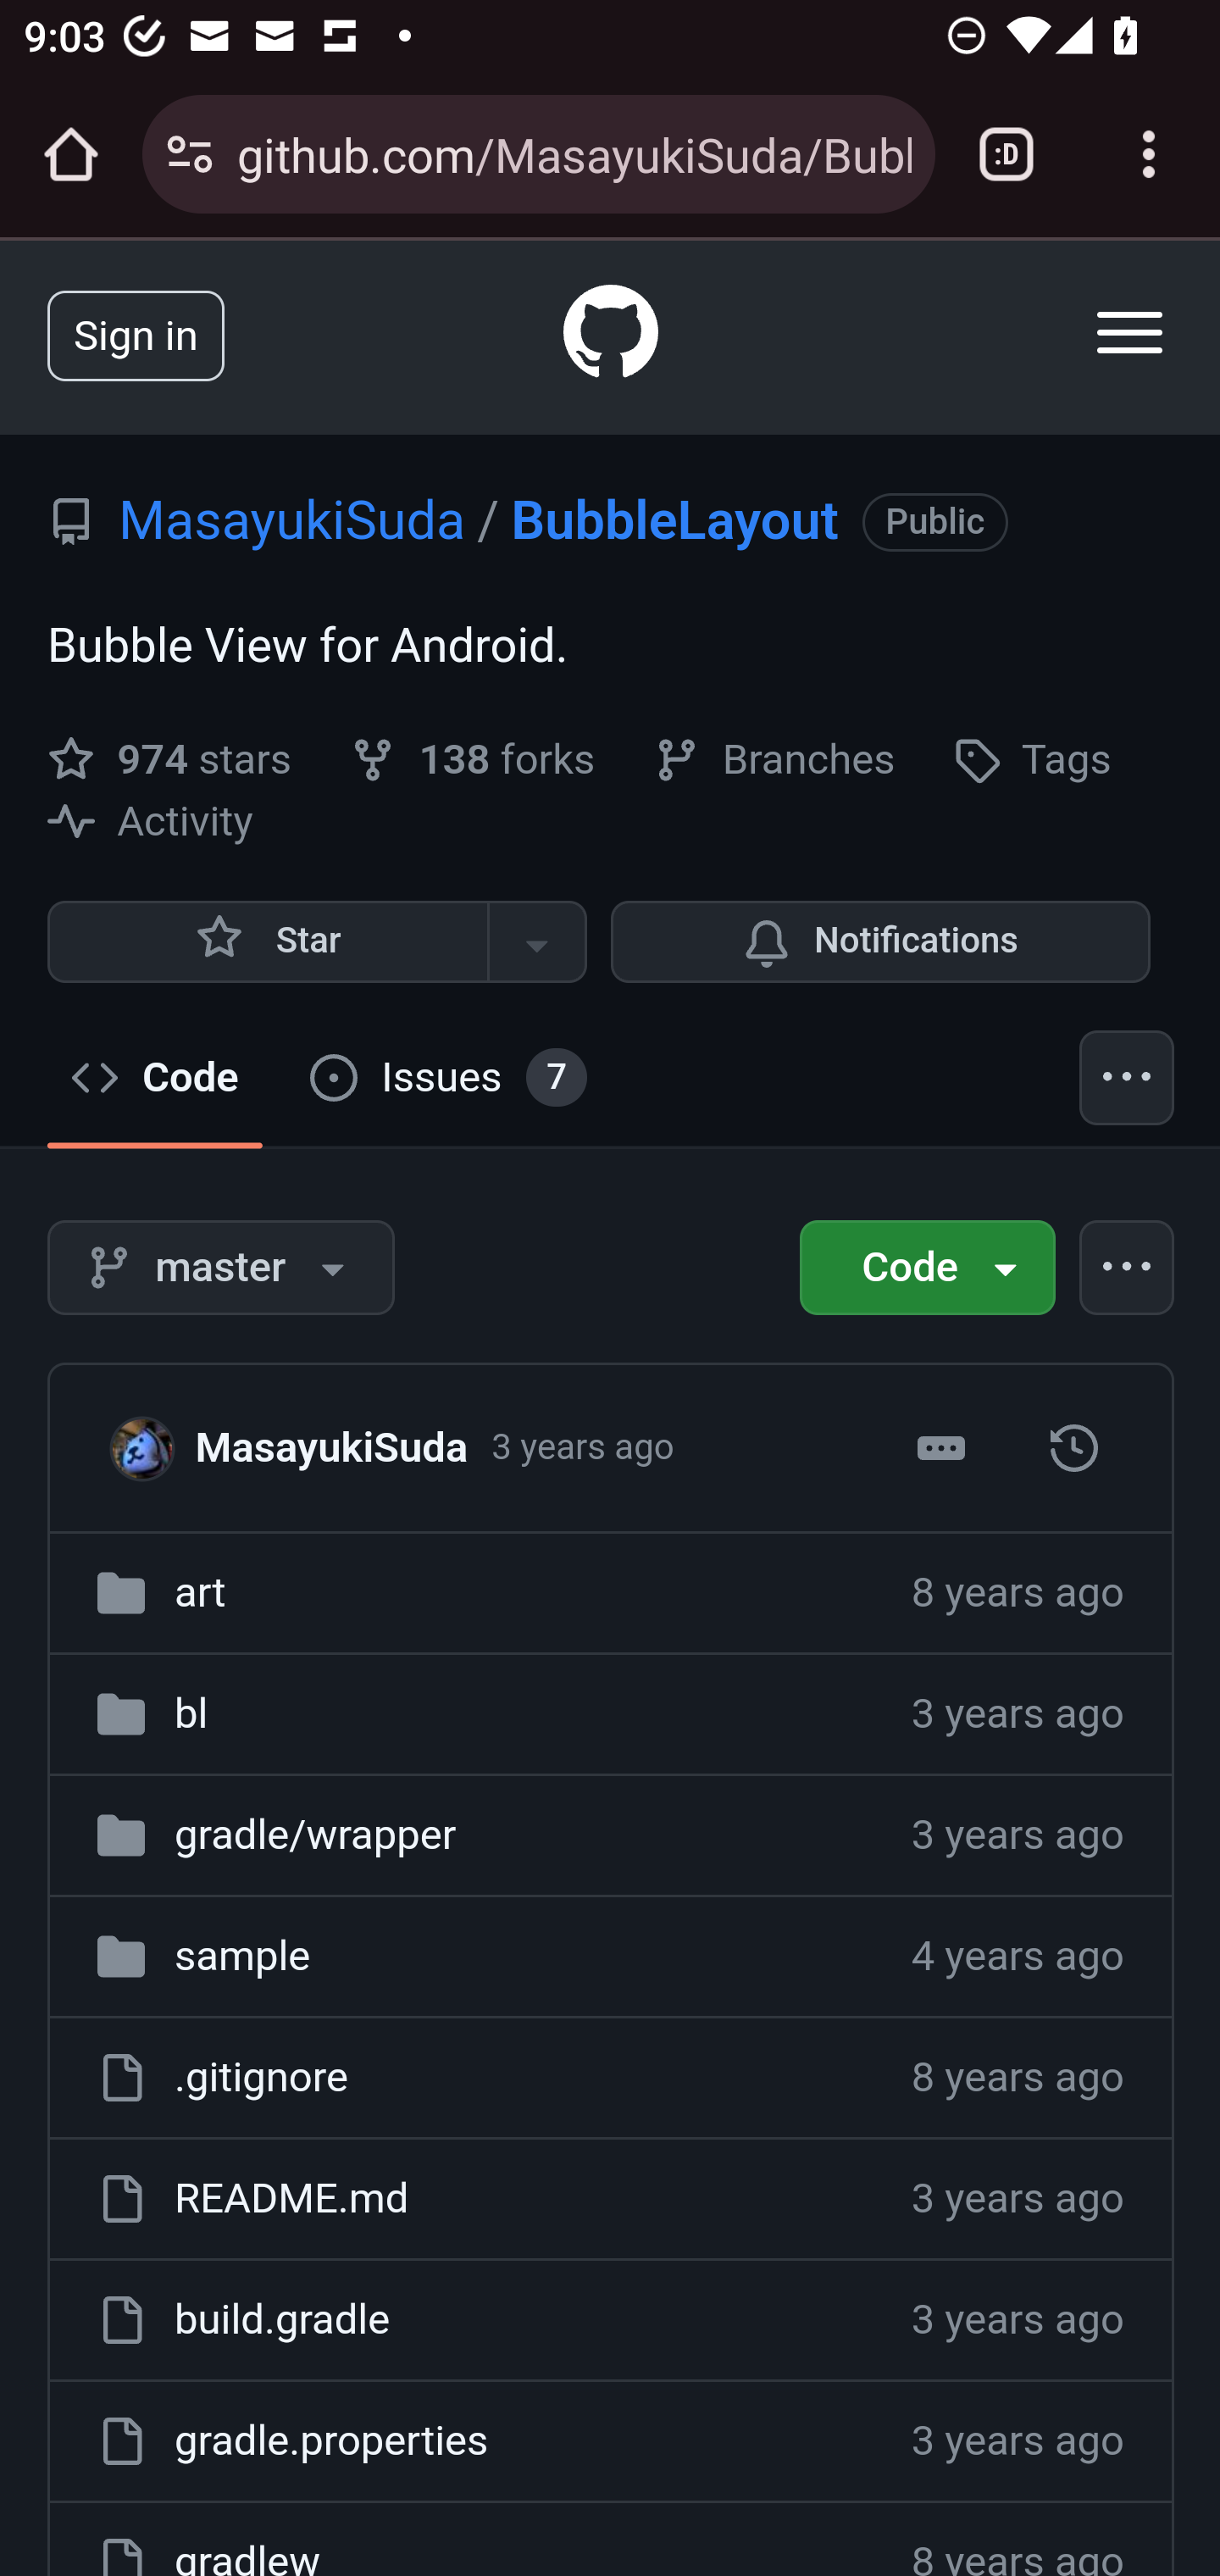 The image size is (1220, 2576). Describe the element at coordinates (200, 1593) in the screenshot. I see `art, (Directory) art` at that location.